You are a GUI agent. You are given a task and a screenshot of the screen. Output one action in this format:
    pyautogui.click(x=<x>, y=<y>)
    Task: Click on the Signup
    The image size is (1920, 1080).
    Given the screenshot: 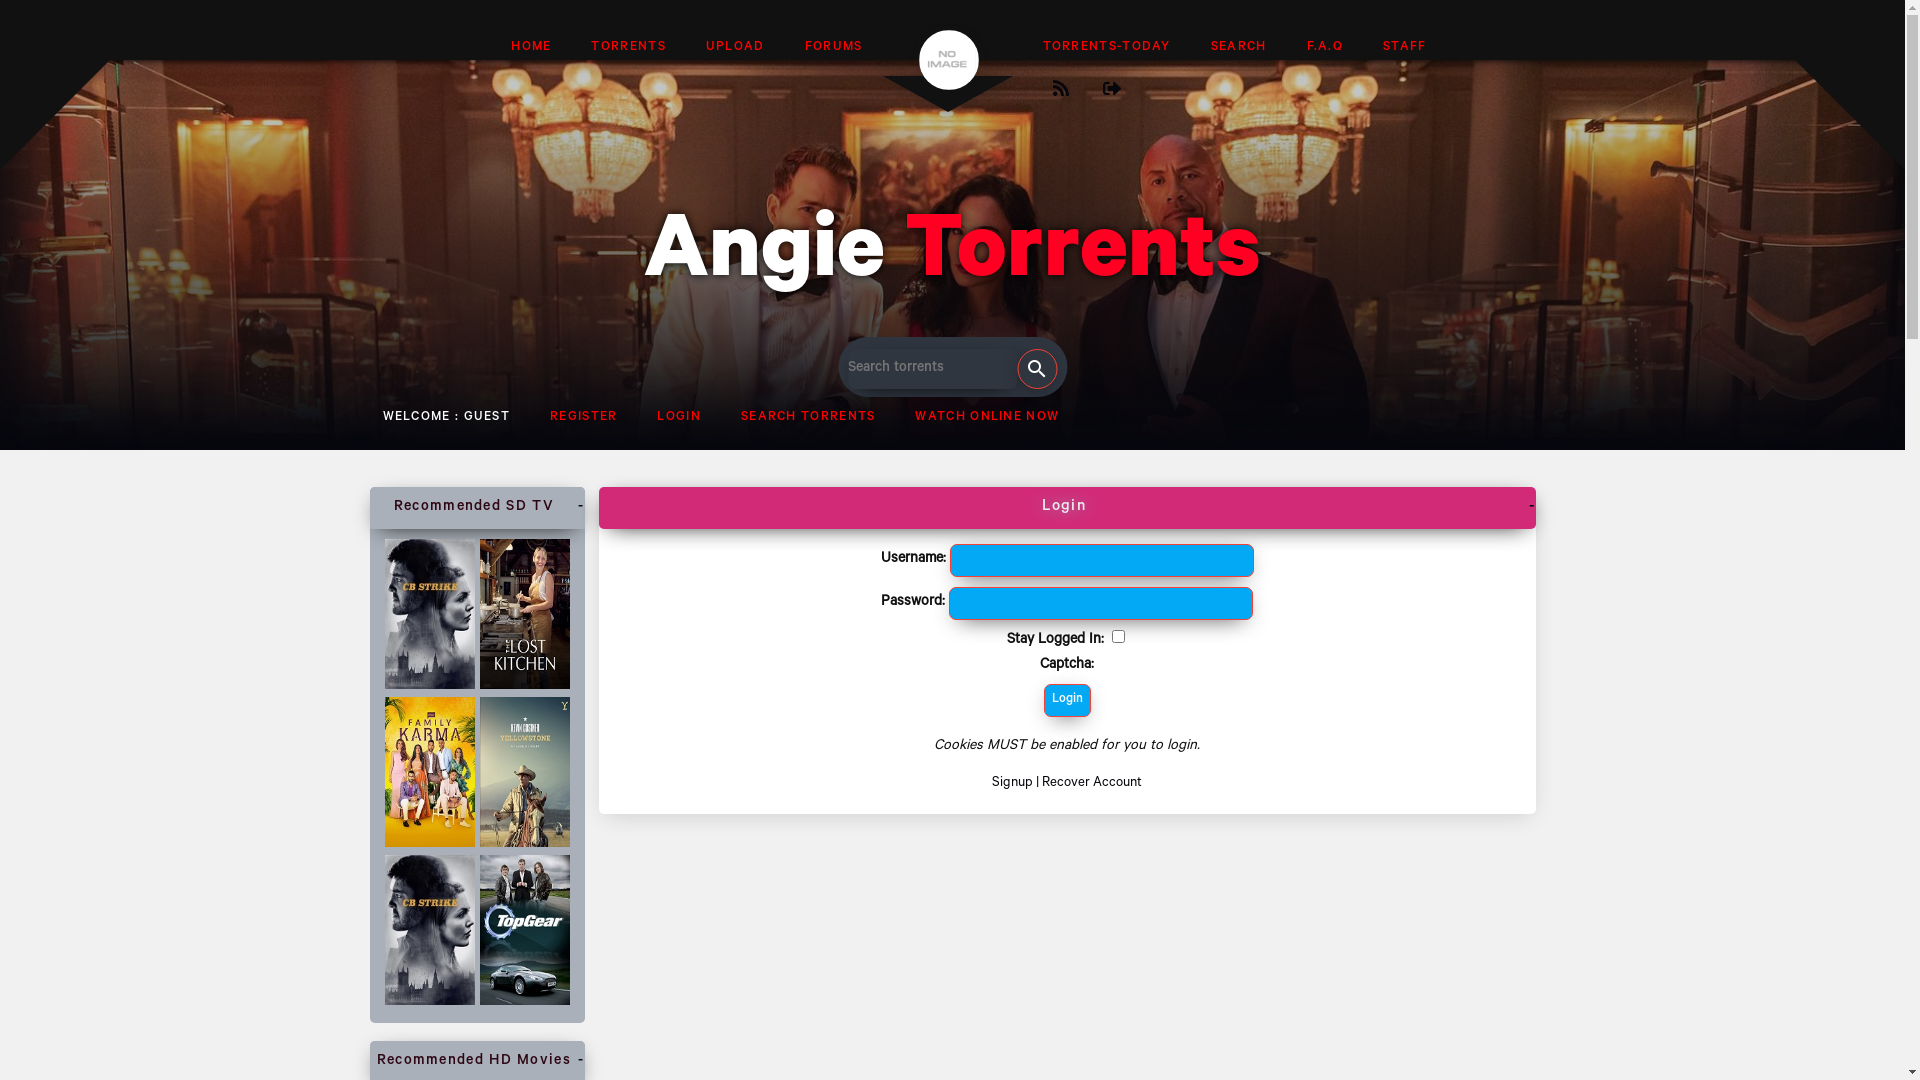 What is the action you would take?
    pyautogui.click(x=1012, y=784)
    